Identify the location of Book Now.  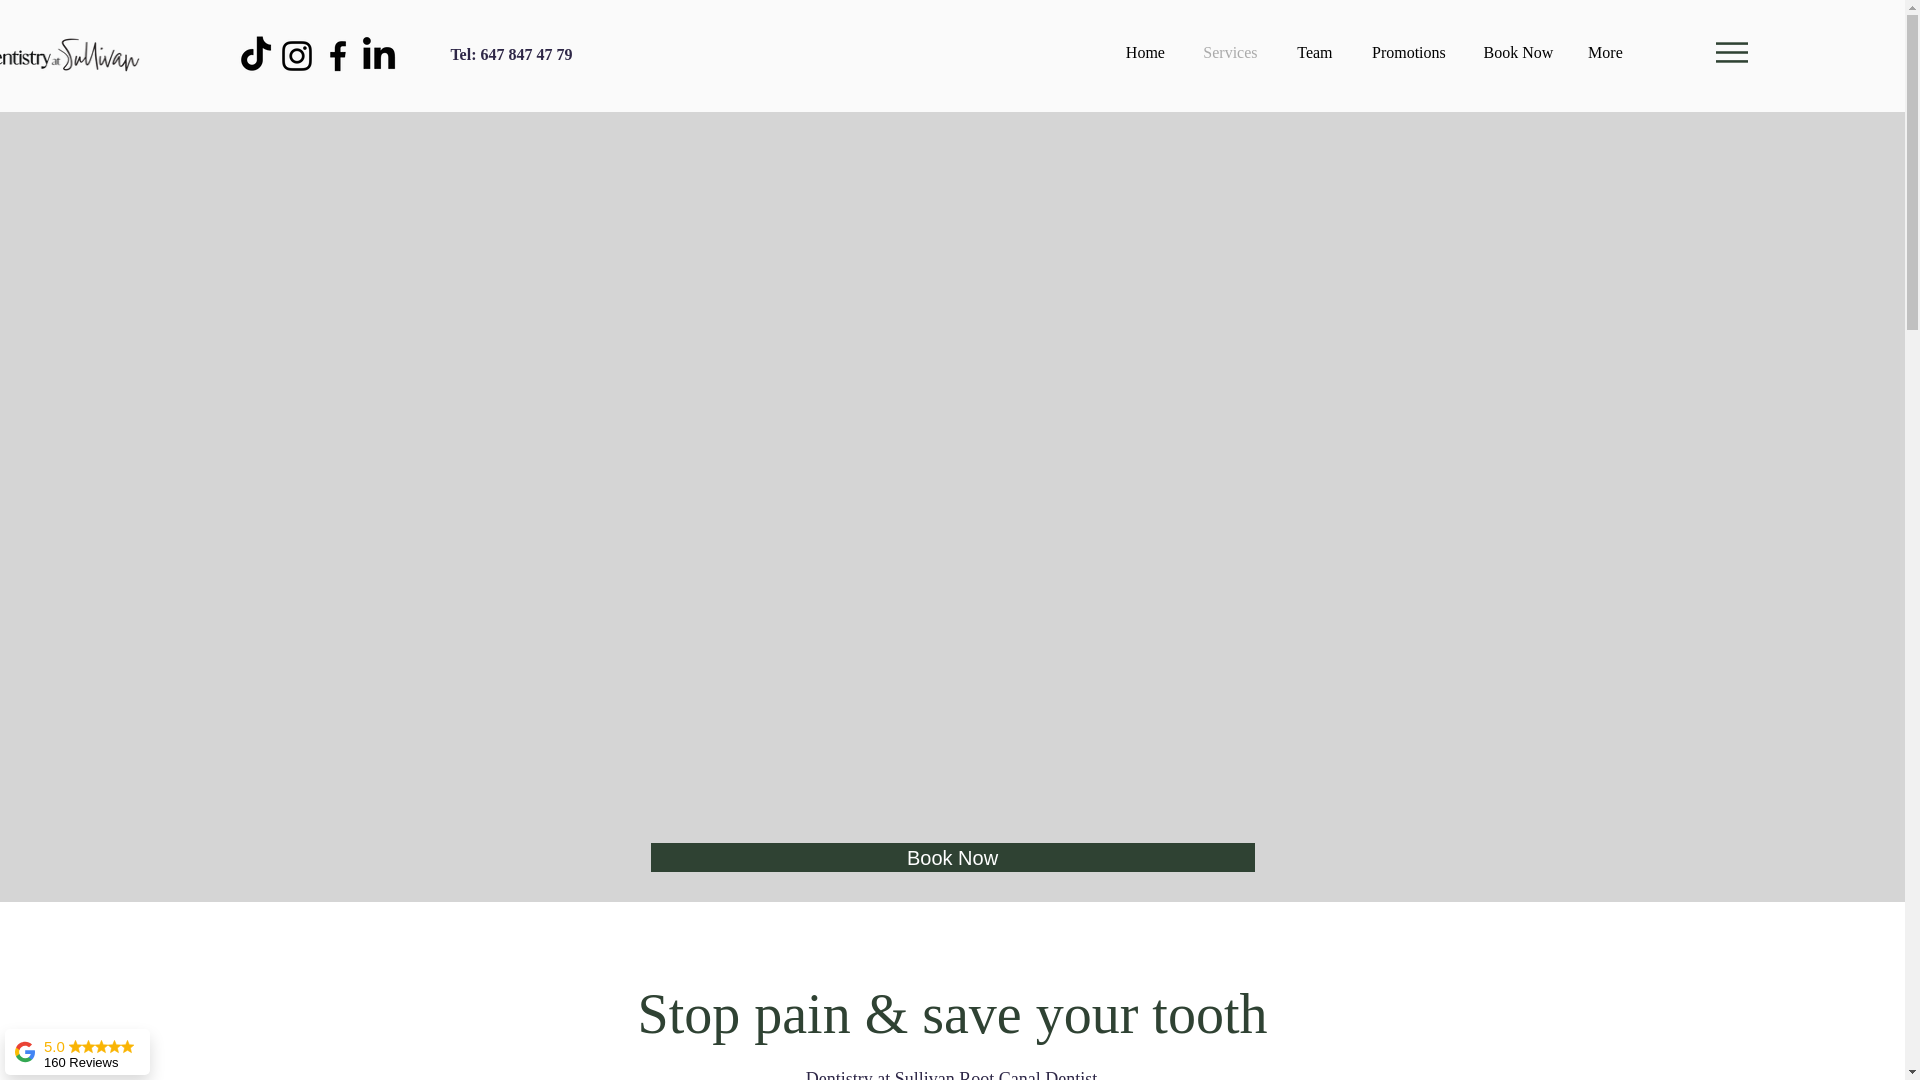
(1518, 52).